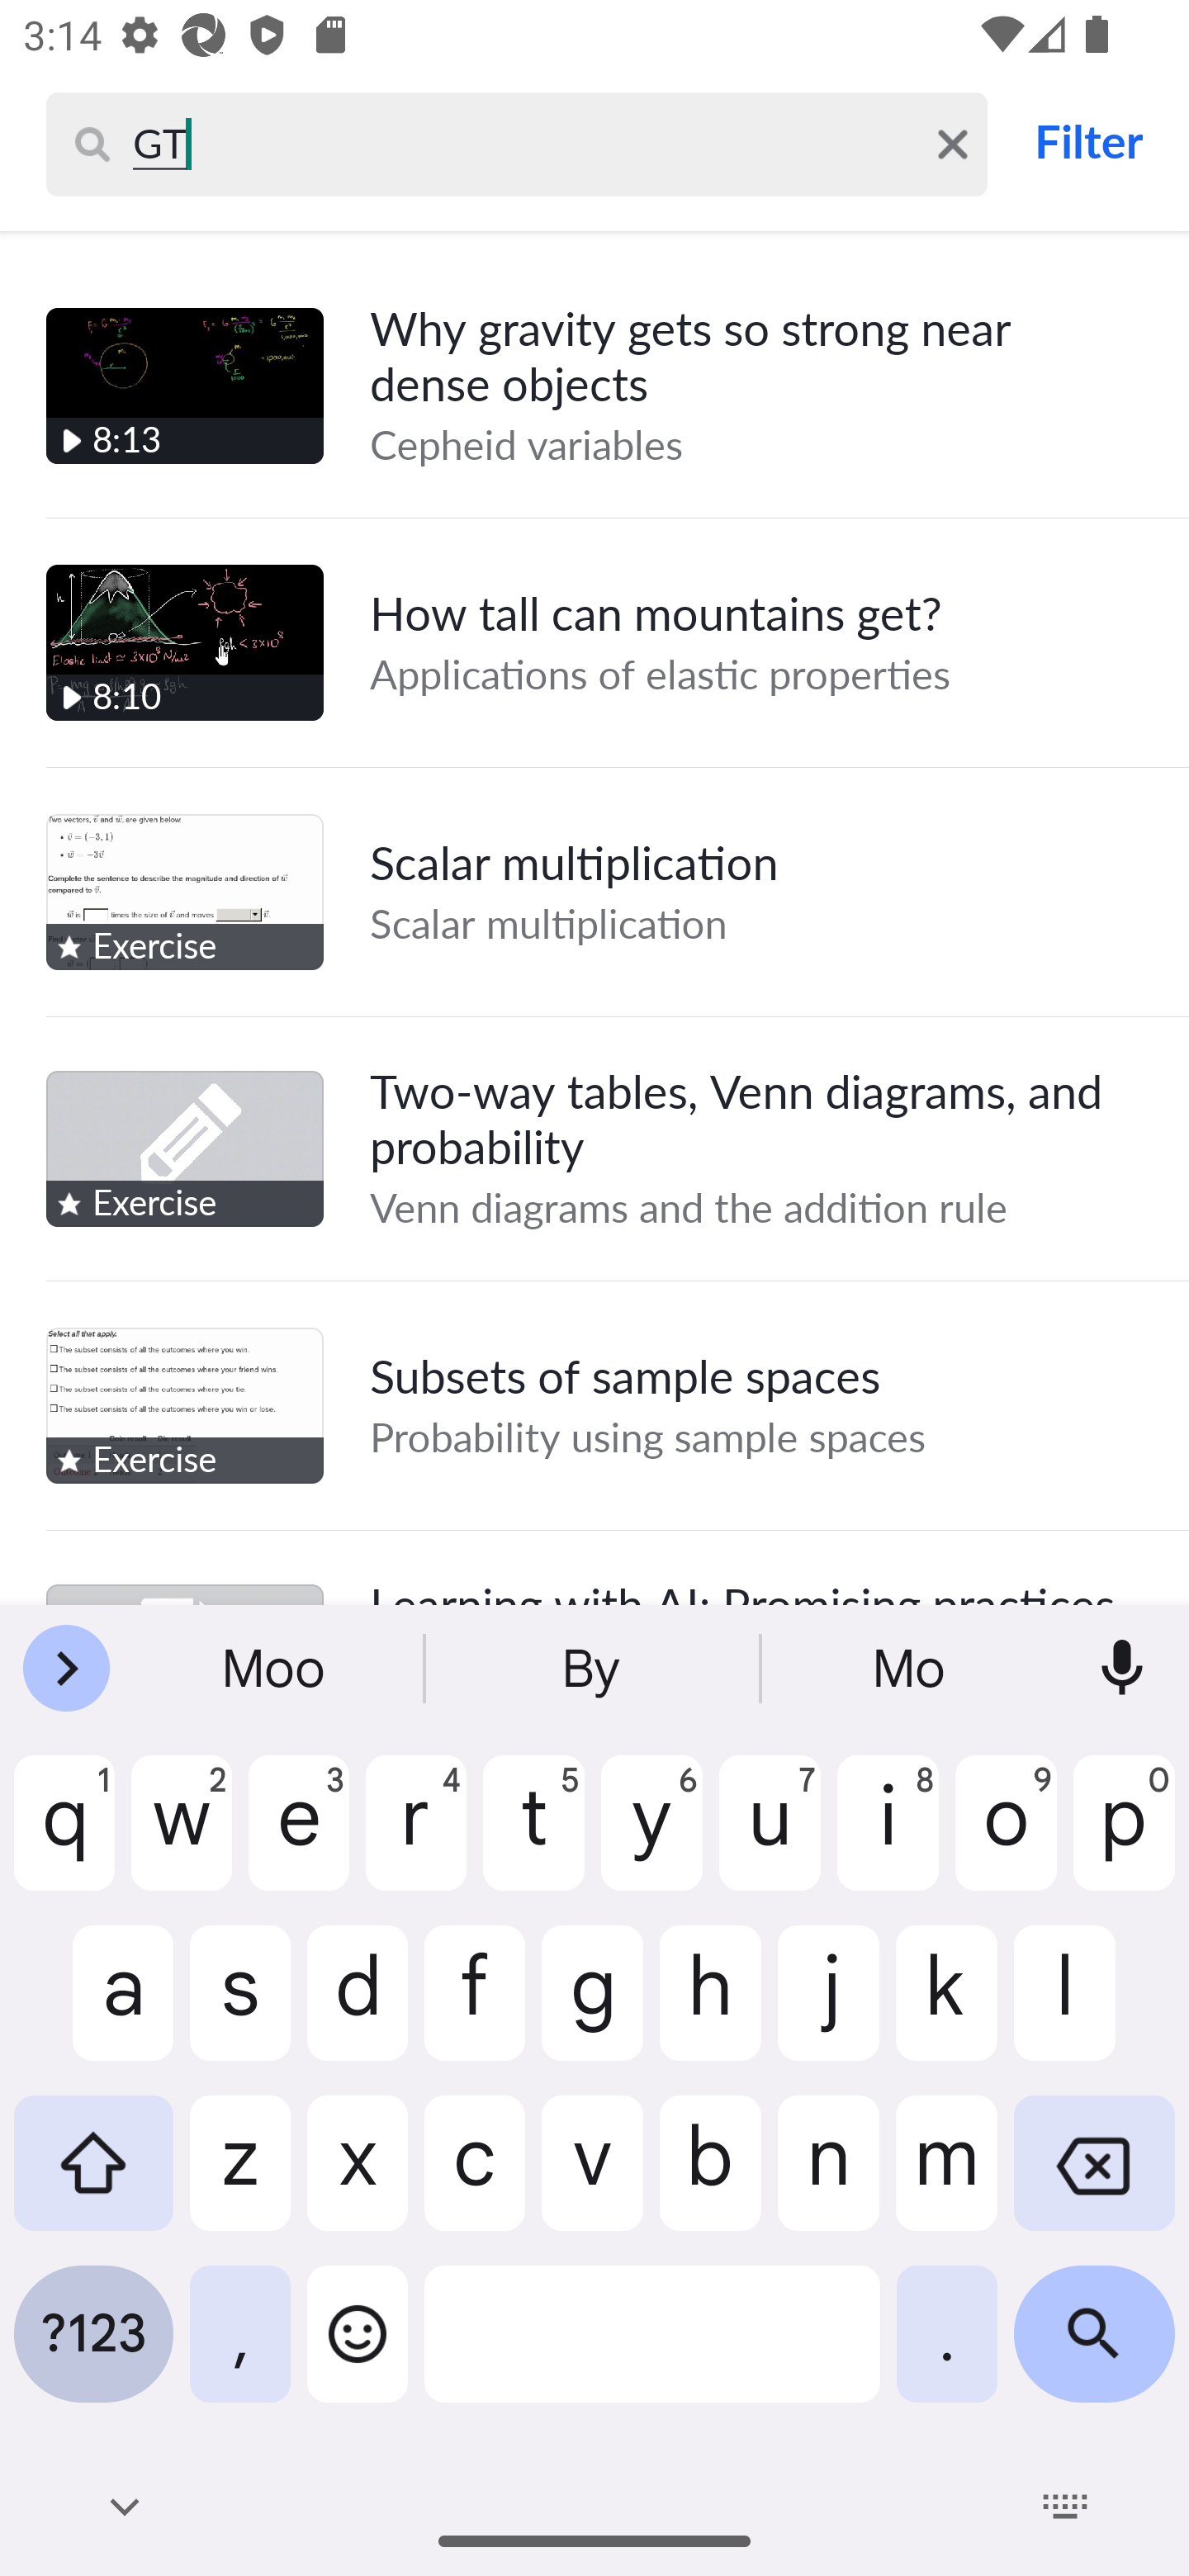 The width and height of the screenshot is (1189, 2576). I want to click on Filter, so click(1087, 141).